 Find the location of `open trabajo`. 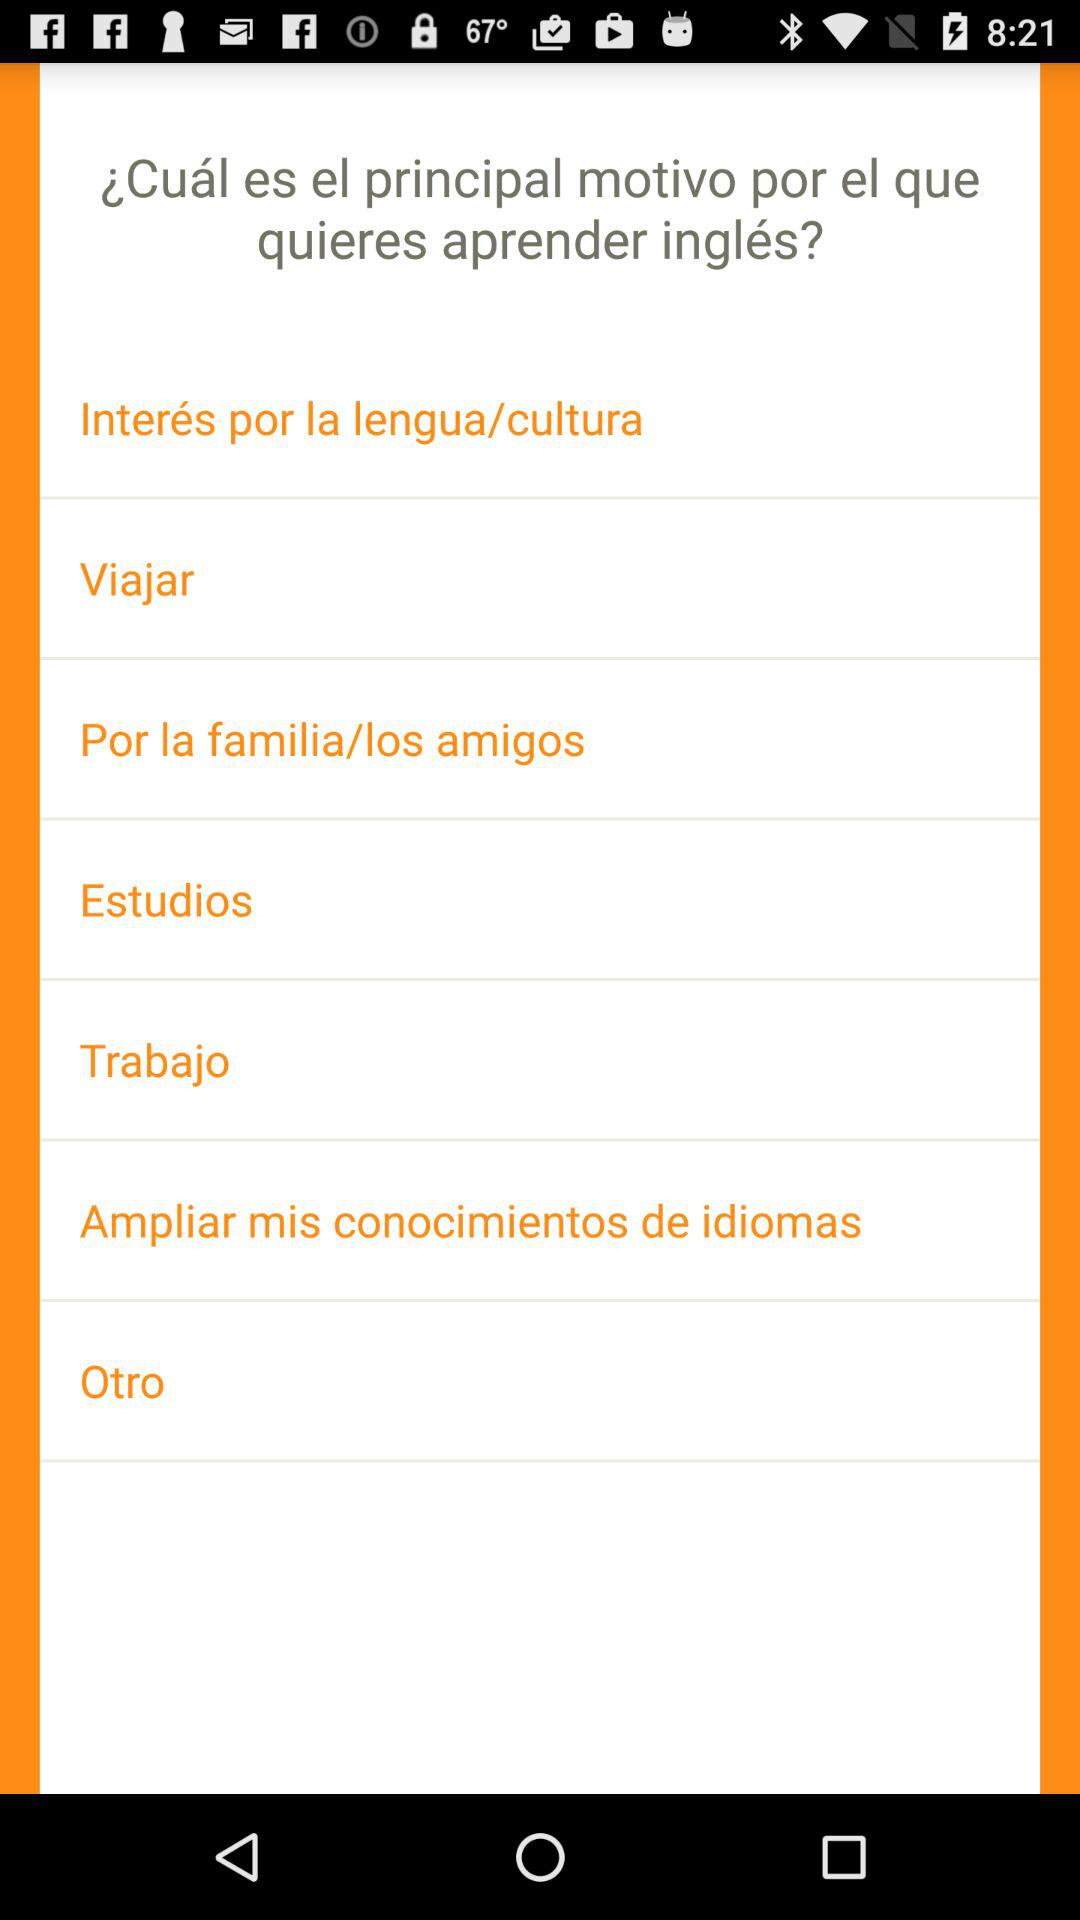

open trabajo is located at coordinates (540, 1060).